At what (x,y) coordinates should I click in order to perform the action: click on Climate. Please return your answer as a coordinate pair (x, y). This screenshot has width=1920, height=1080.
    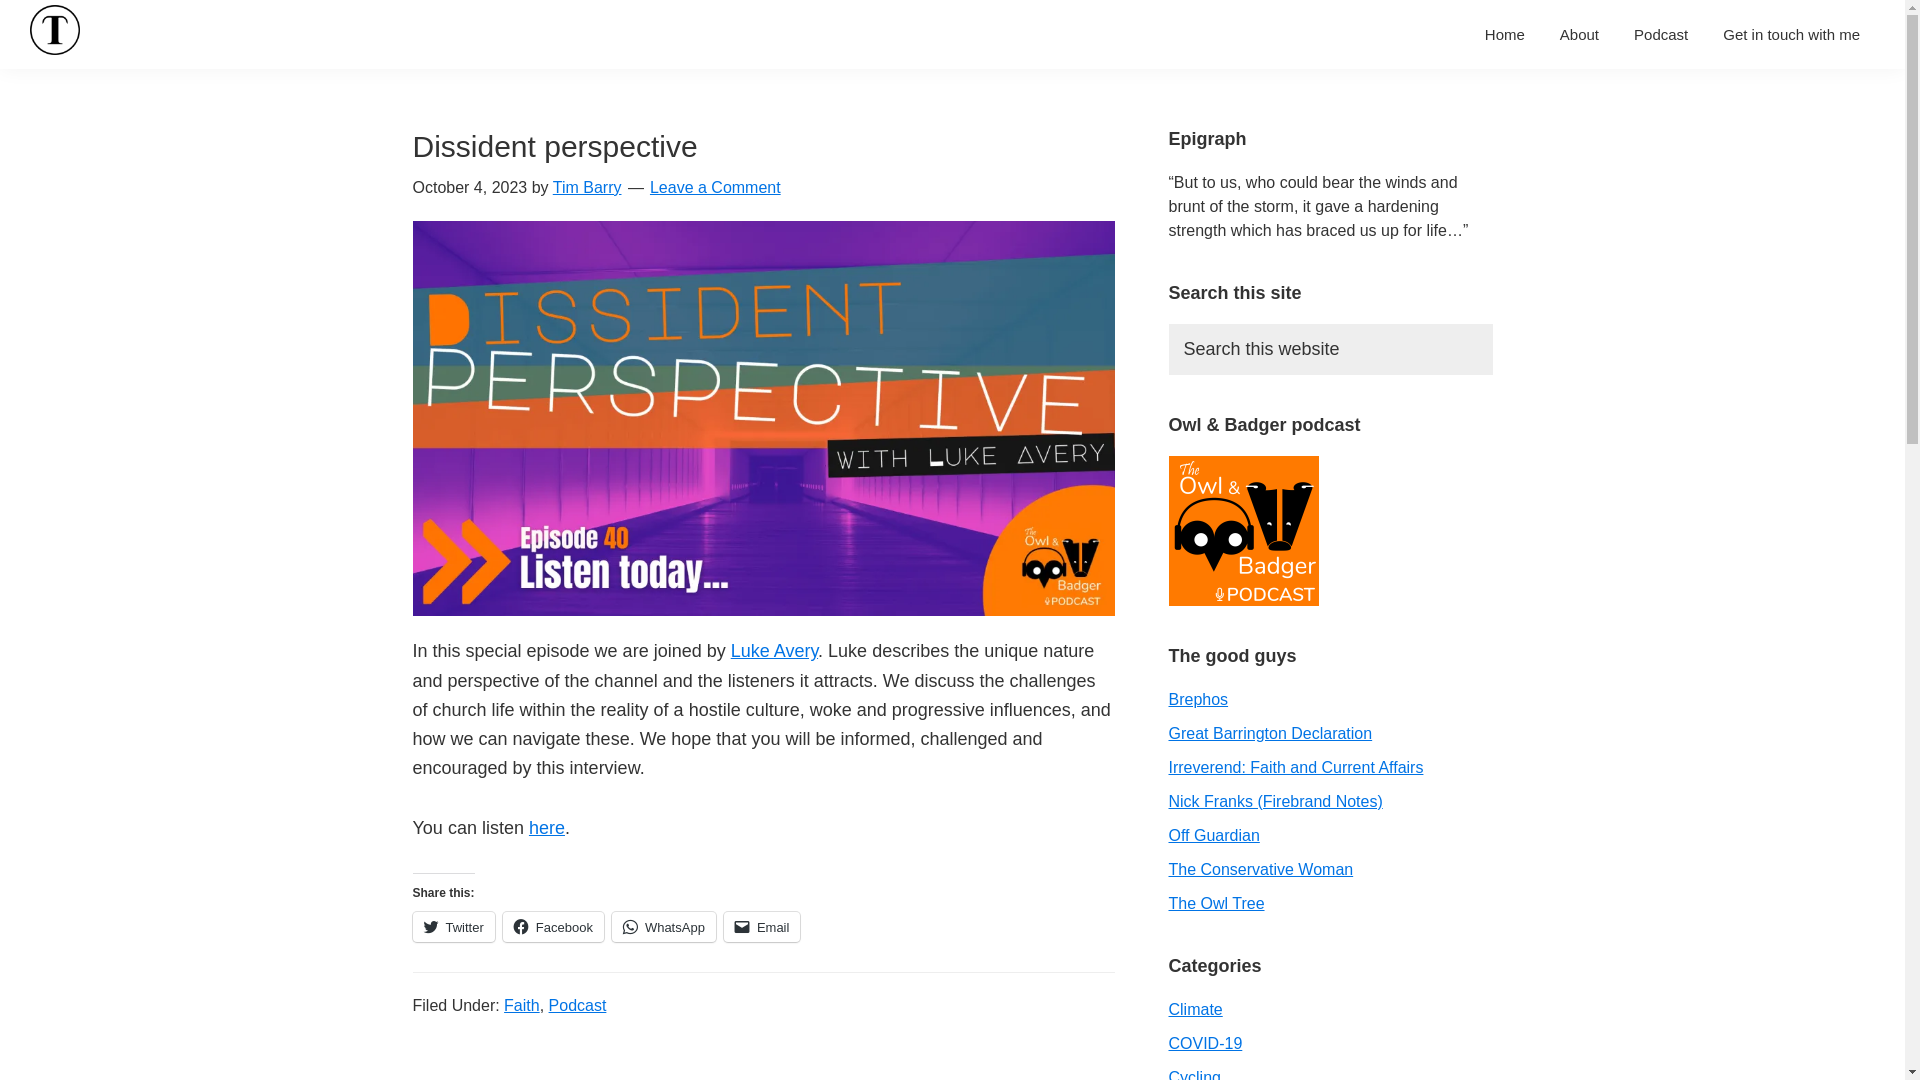
    Looking at the image, I should click on (1194, 1010).